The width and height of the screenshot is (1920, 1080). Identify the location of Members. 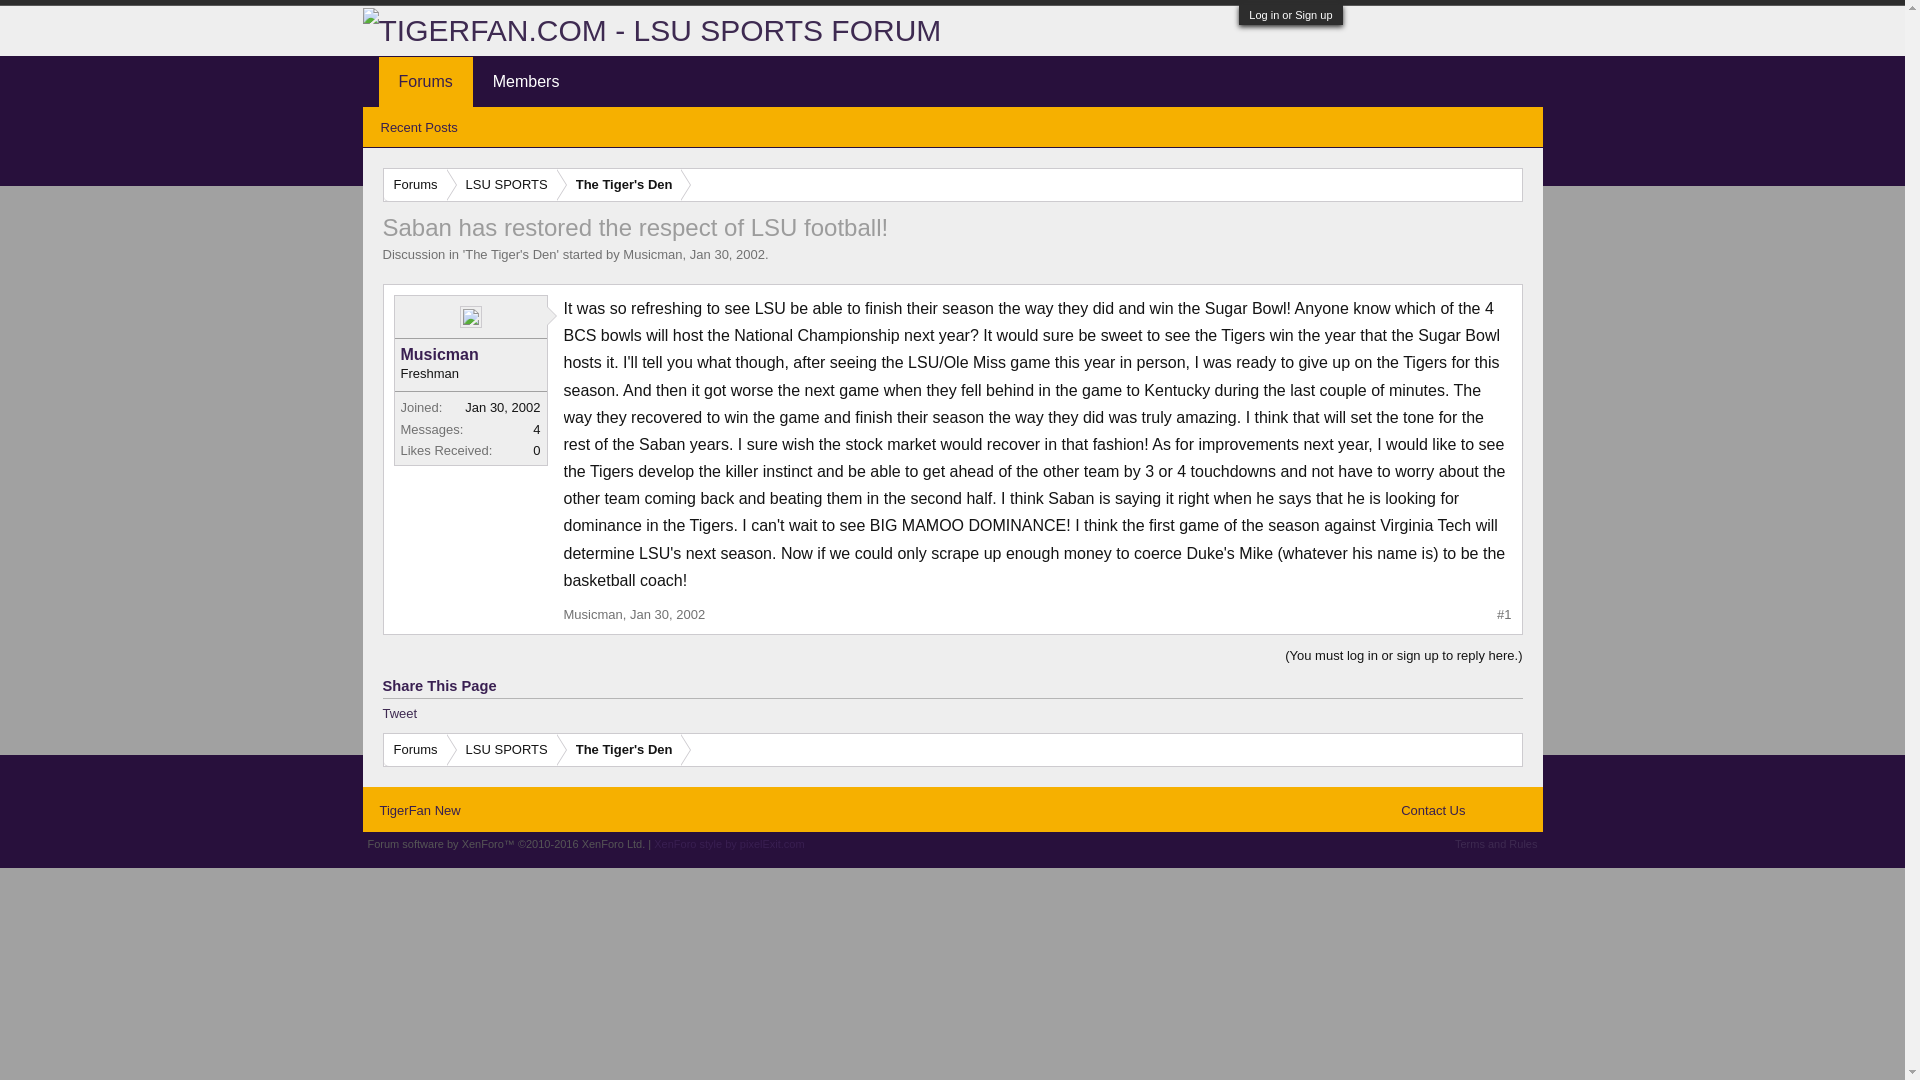
(526, 82).